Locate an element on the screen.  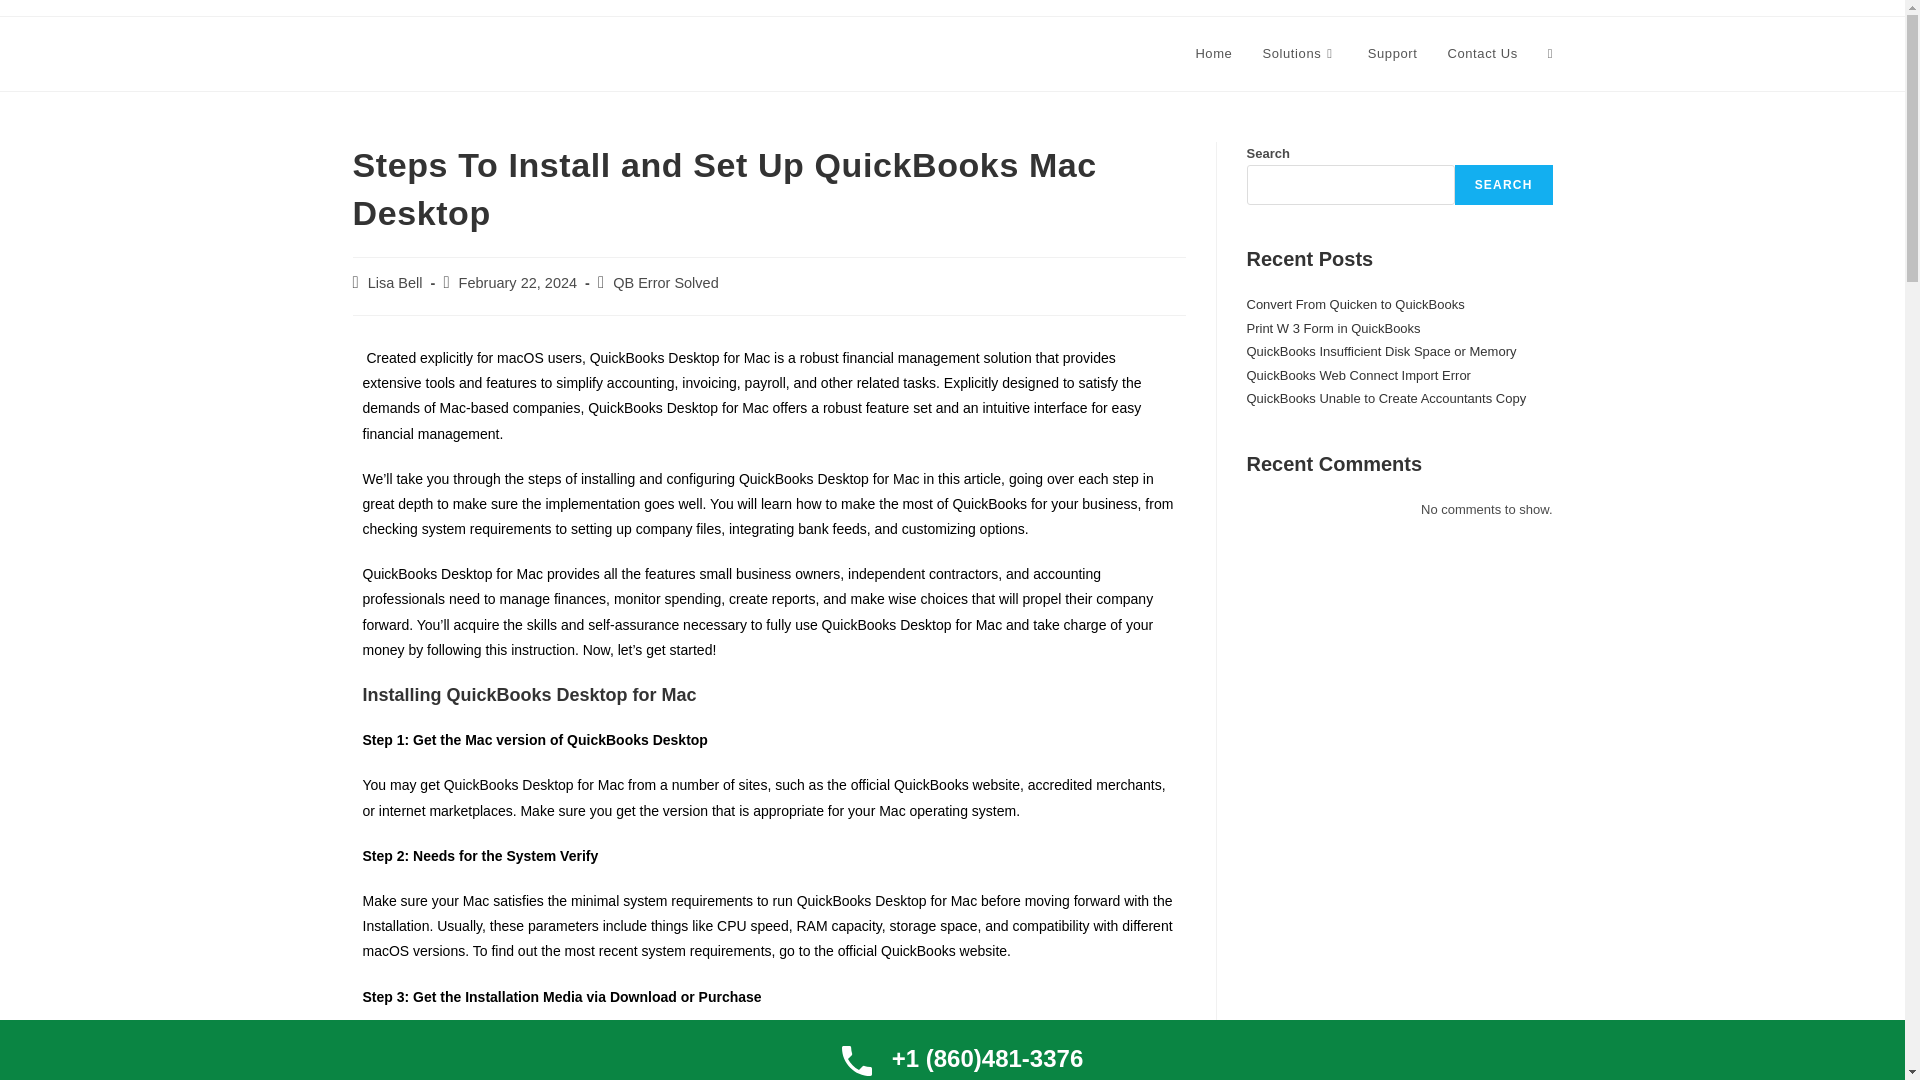
Contact Us is located at coordinates (1482, 54).